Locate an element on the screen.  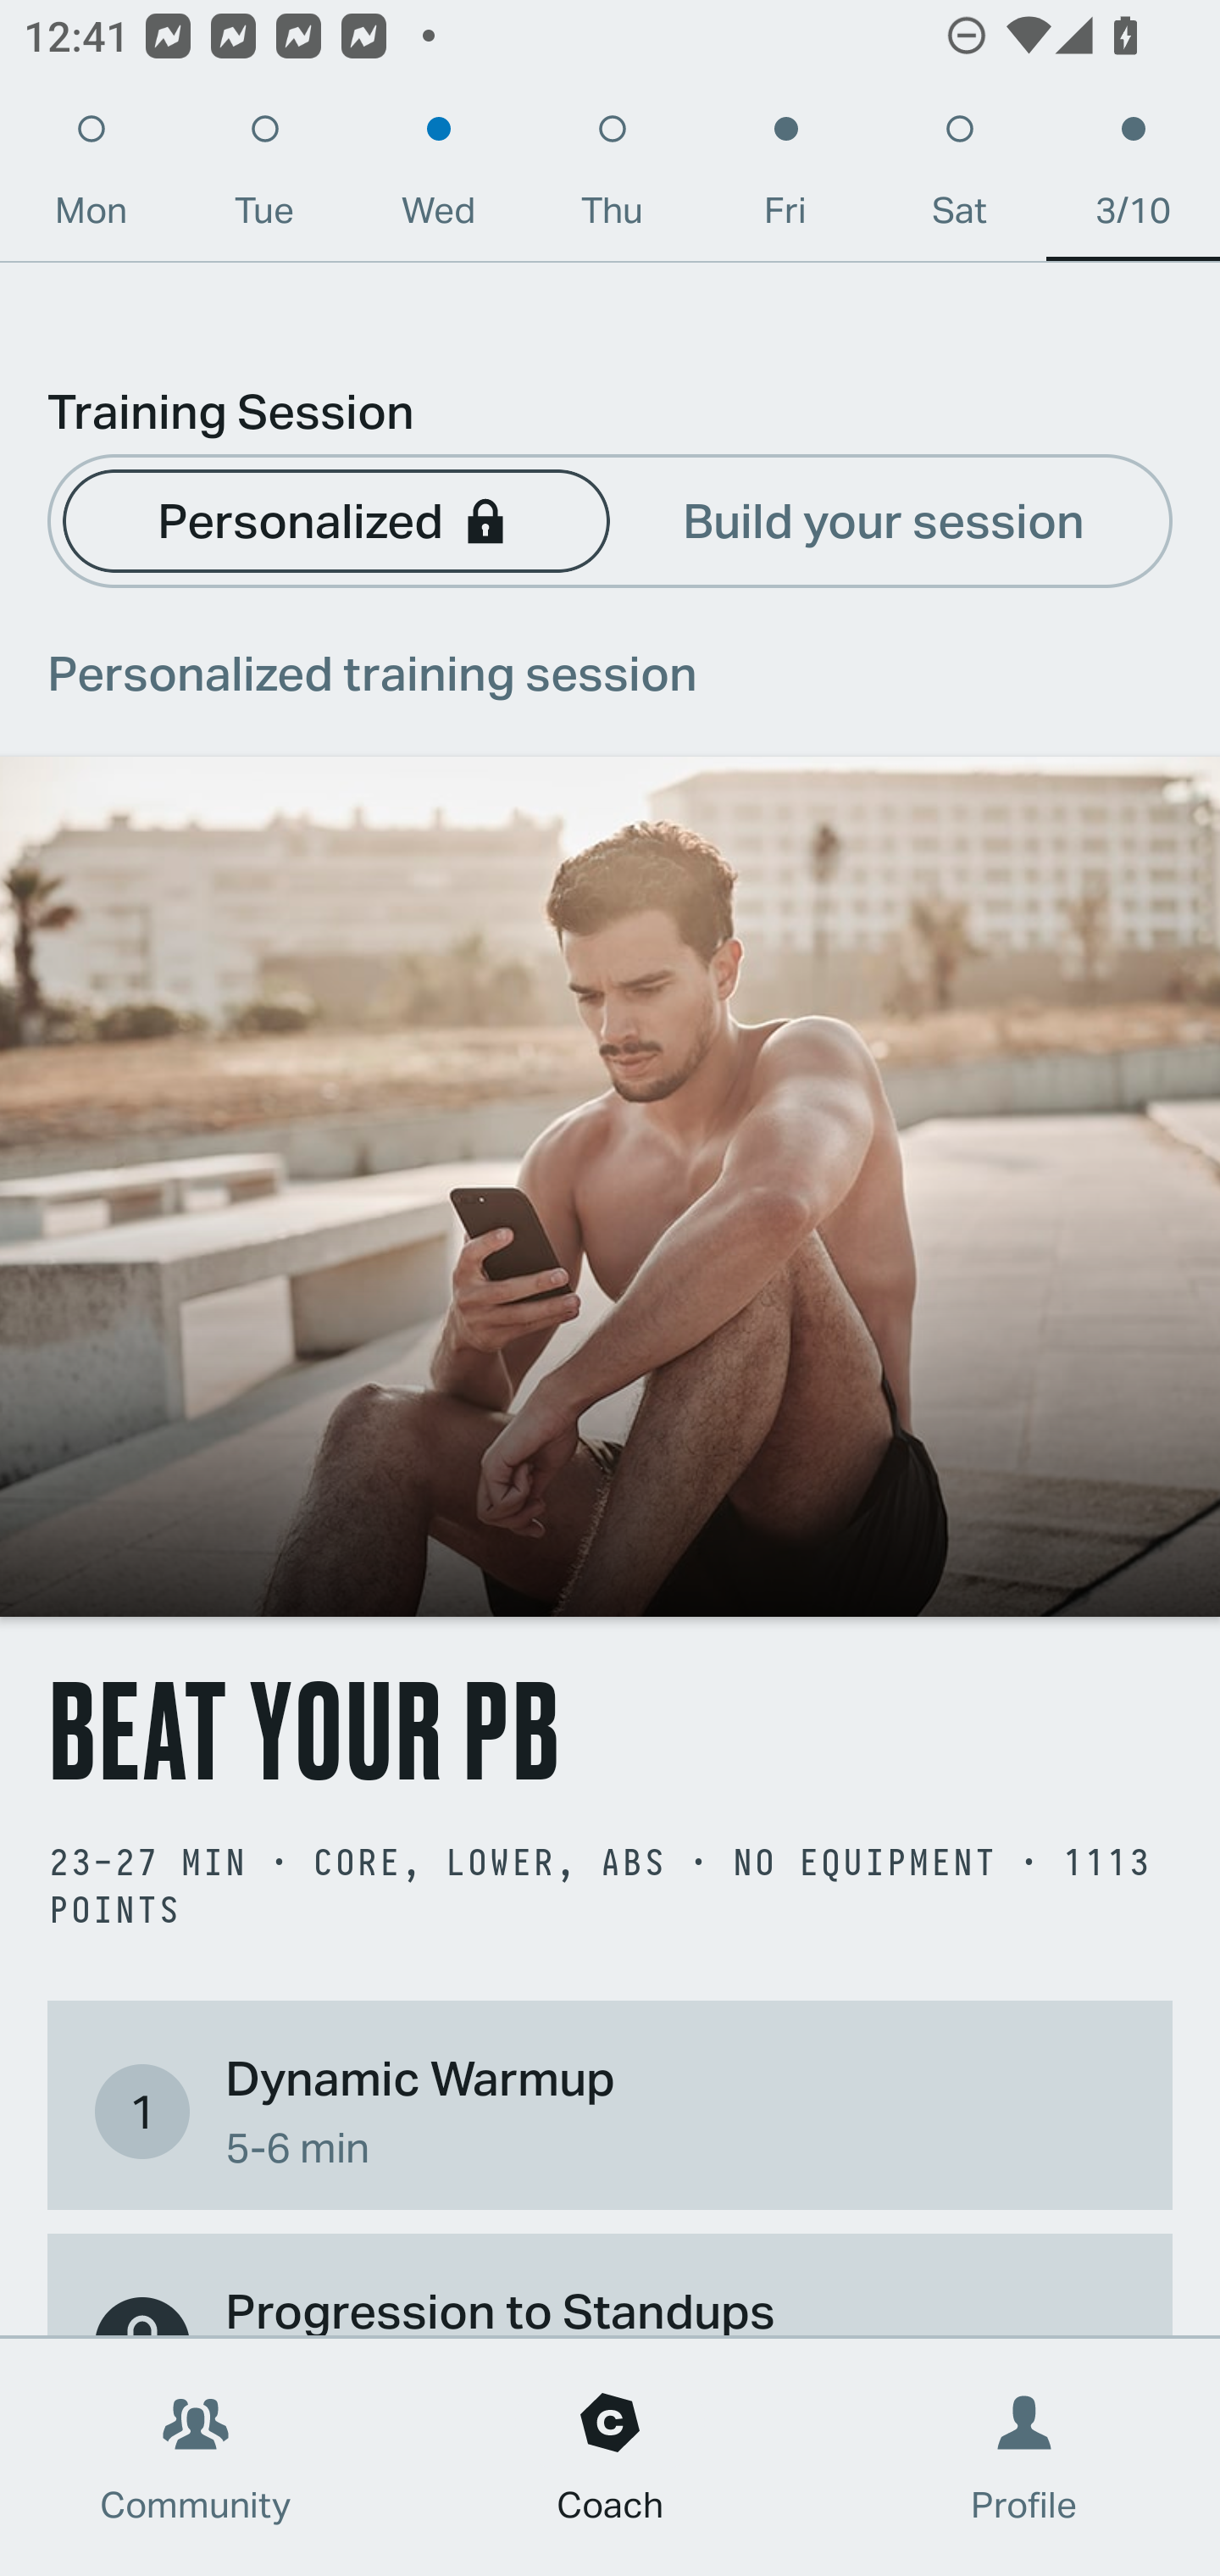
Tue is located at coordinates (264, 178).